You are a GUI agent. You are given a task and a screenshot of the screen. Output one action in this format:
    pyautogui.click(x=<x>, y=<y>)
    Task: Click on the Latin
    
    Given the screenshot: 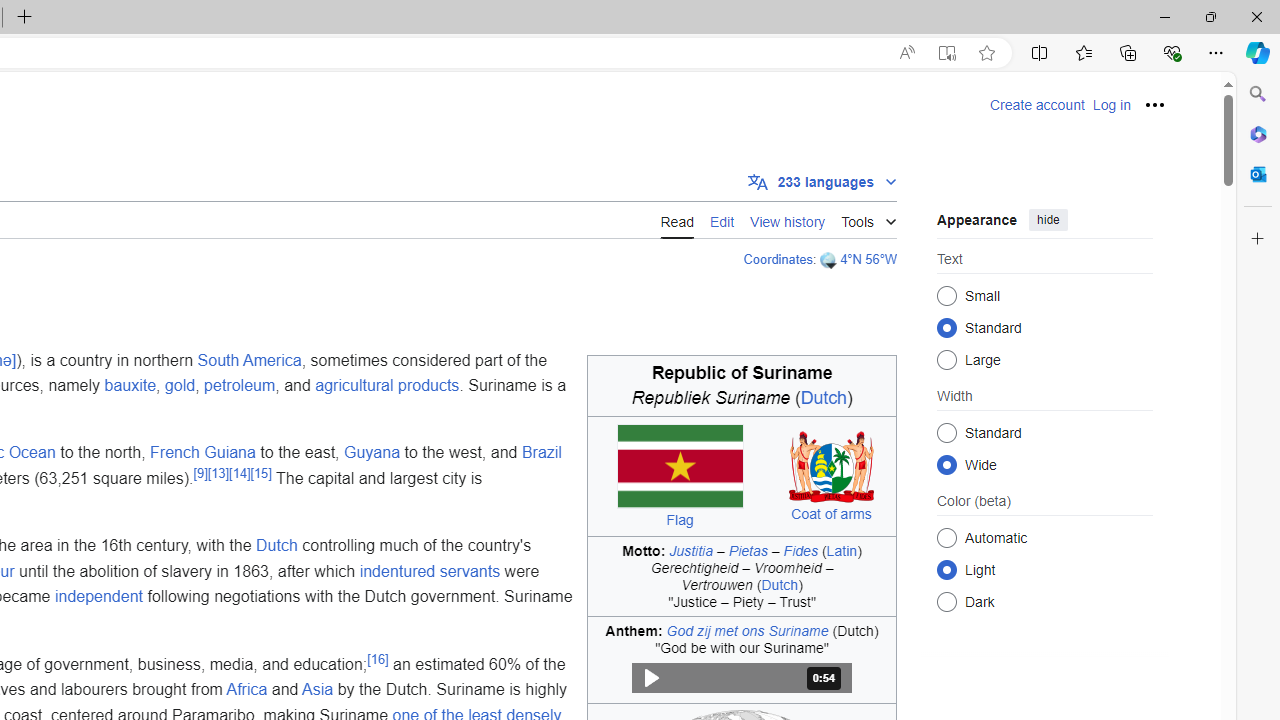 What is the action you would take?
    pyautogui.click(x=841, y=550)
    